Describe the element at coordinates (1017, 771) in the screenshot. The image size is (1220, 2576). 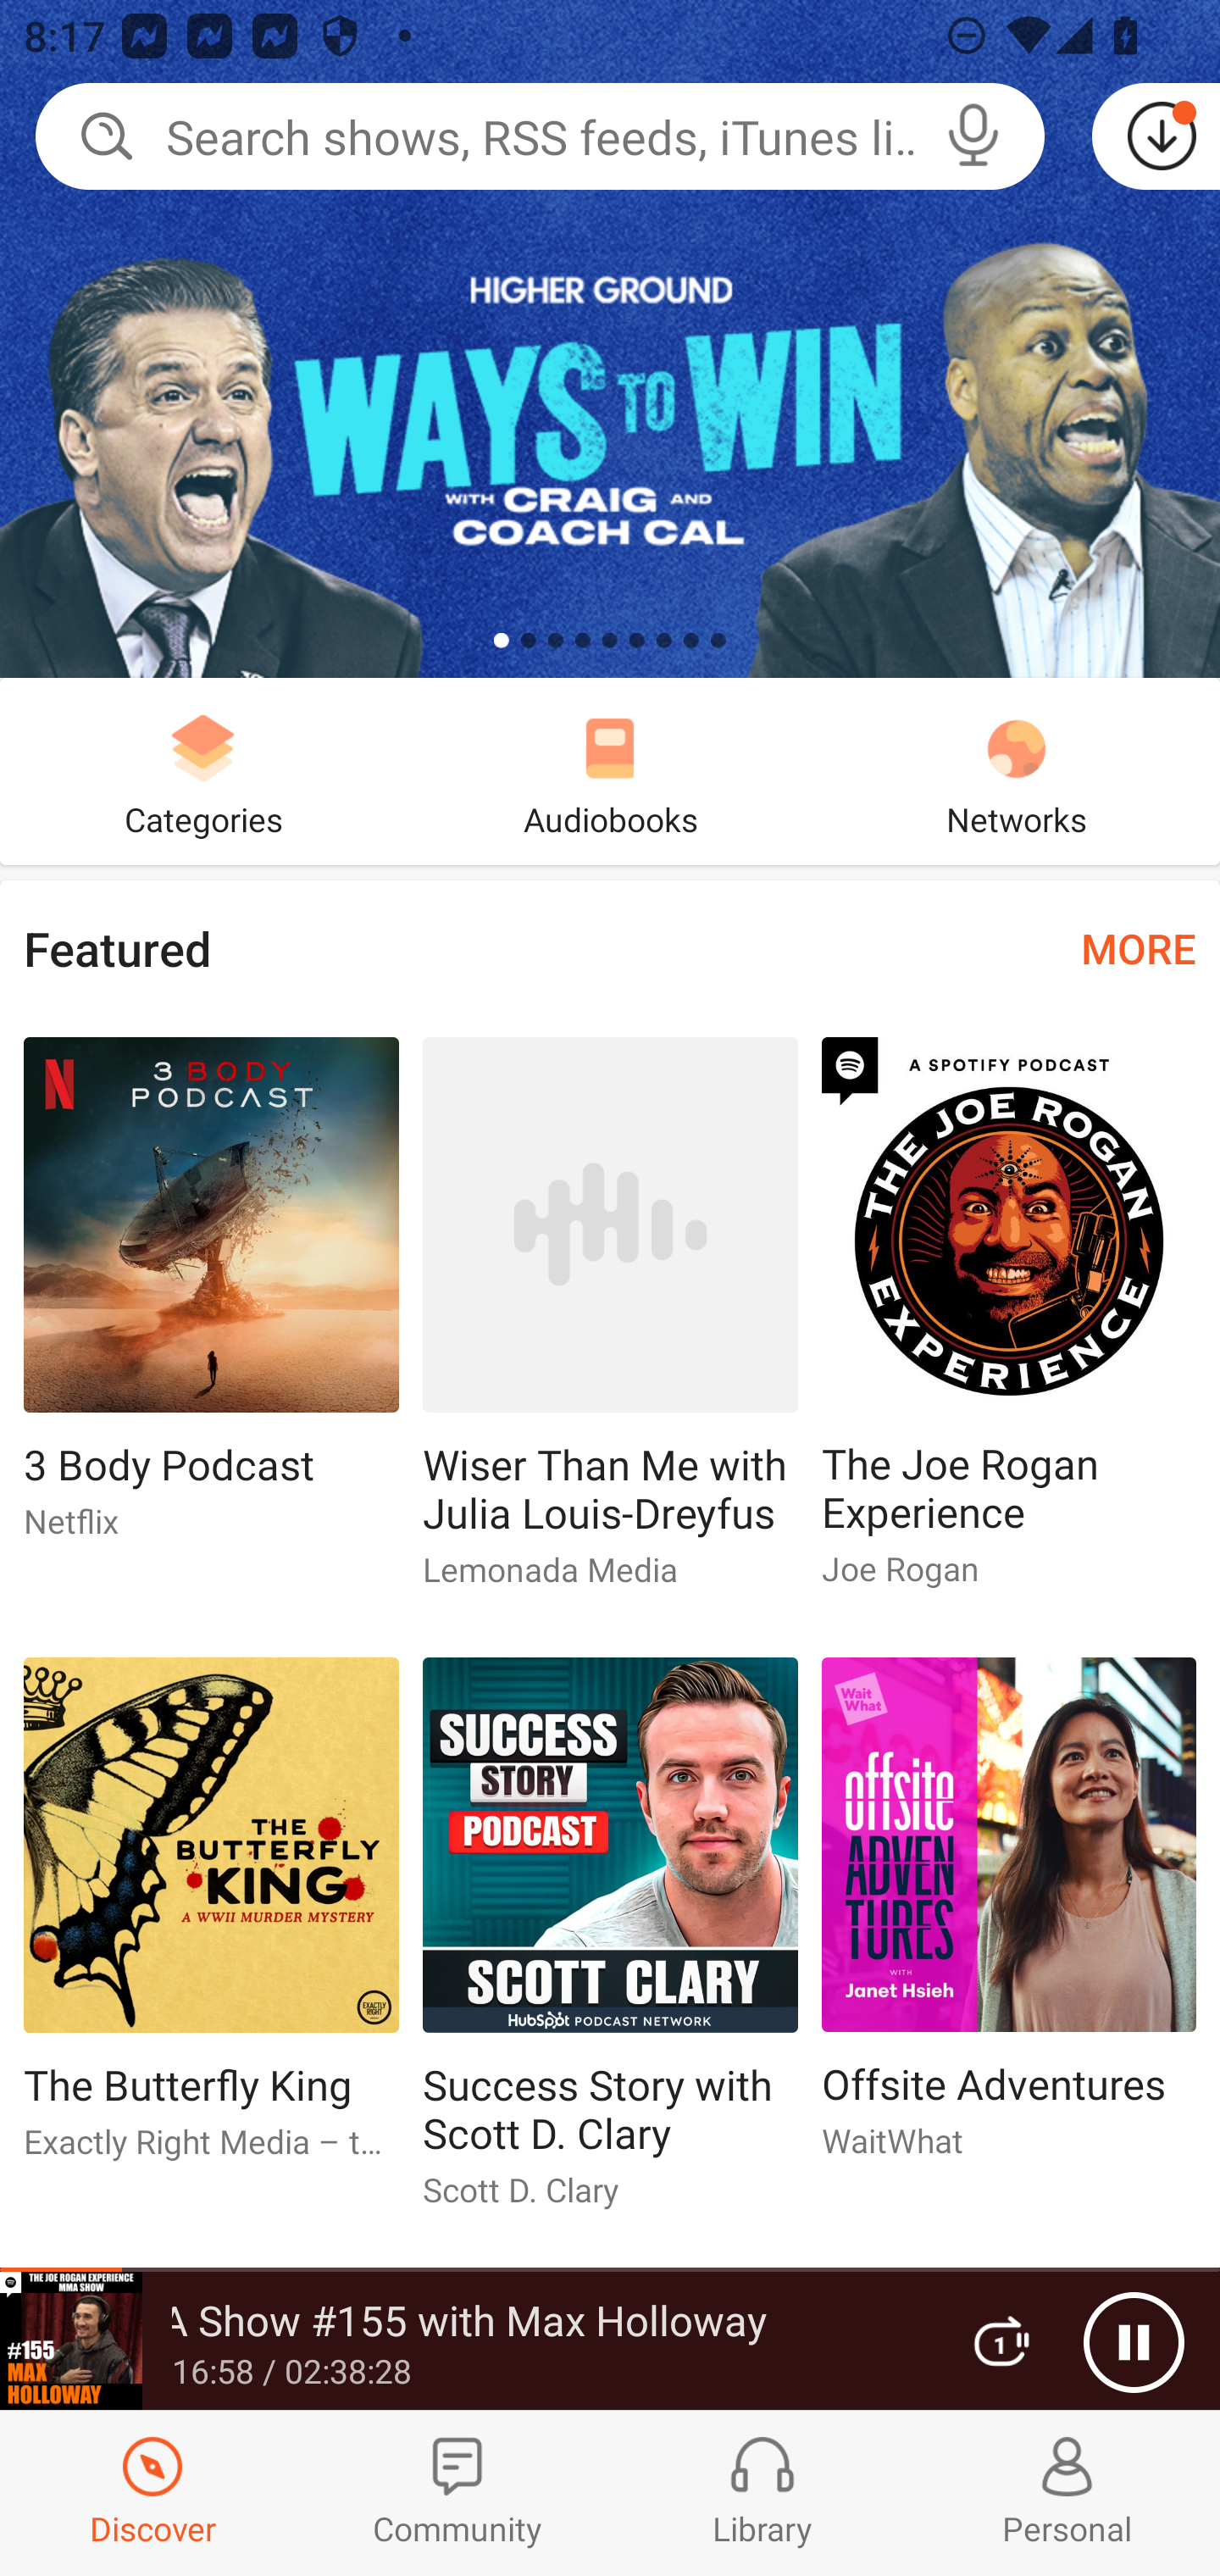
I see `Networks` at that location.